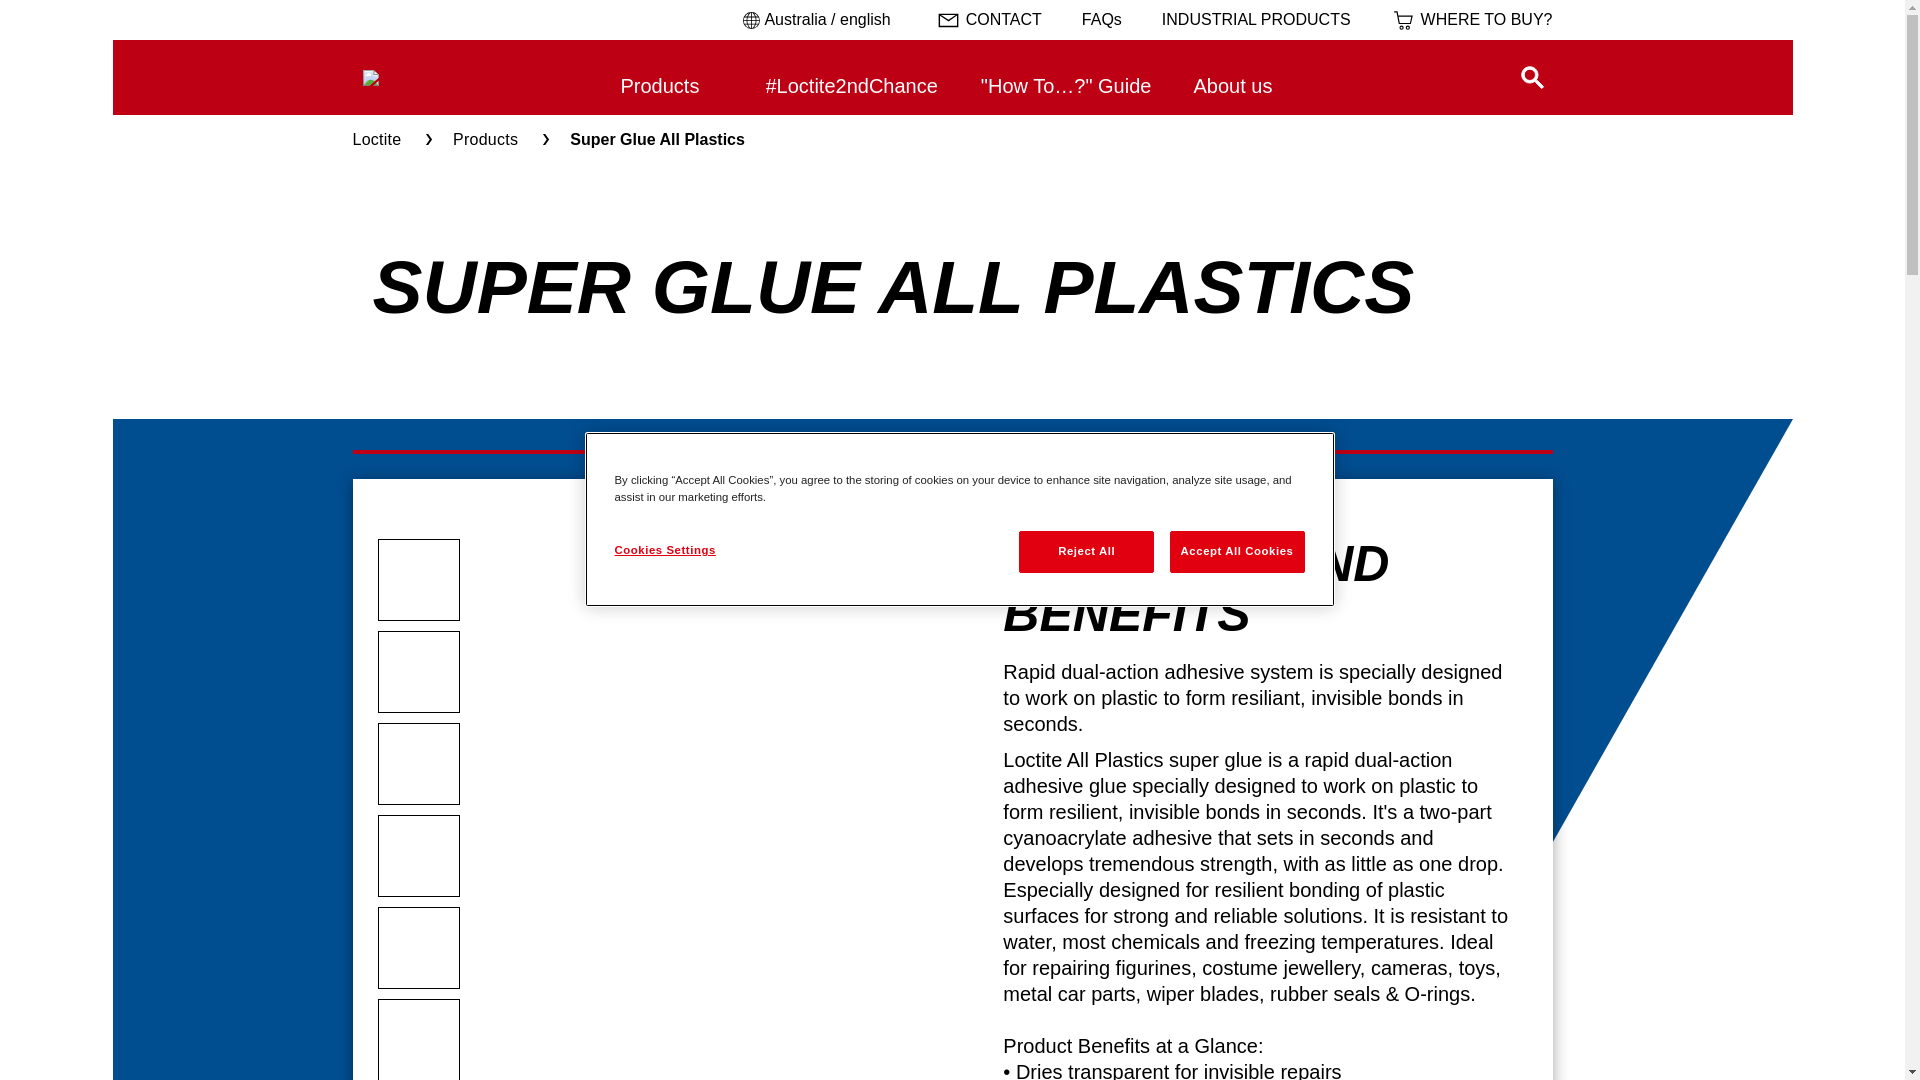 Image resolution: width=1920 pixels, height=1080 pixels. Describe the element at coordinates (672, 86) in the screenshot. I see `Products` at that location.